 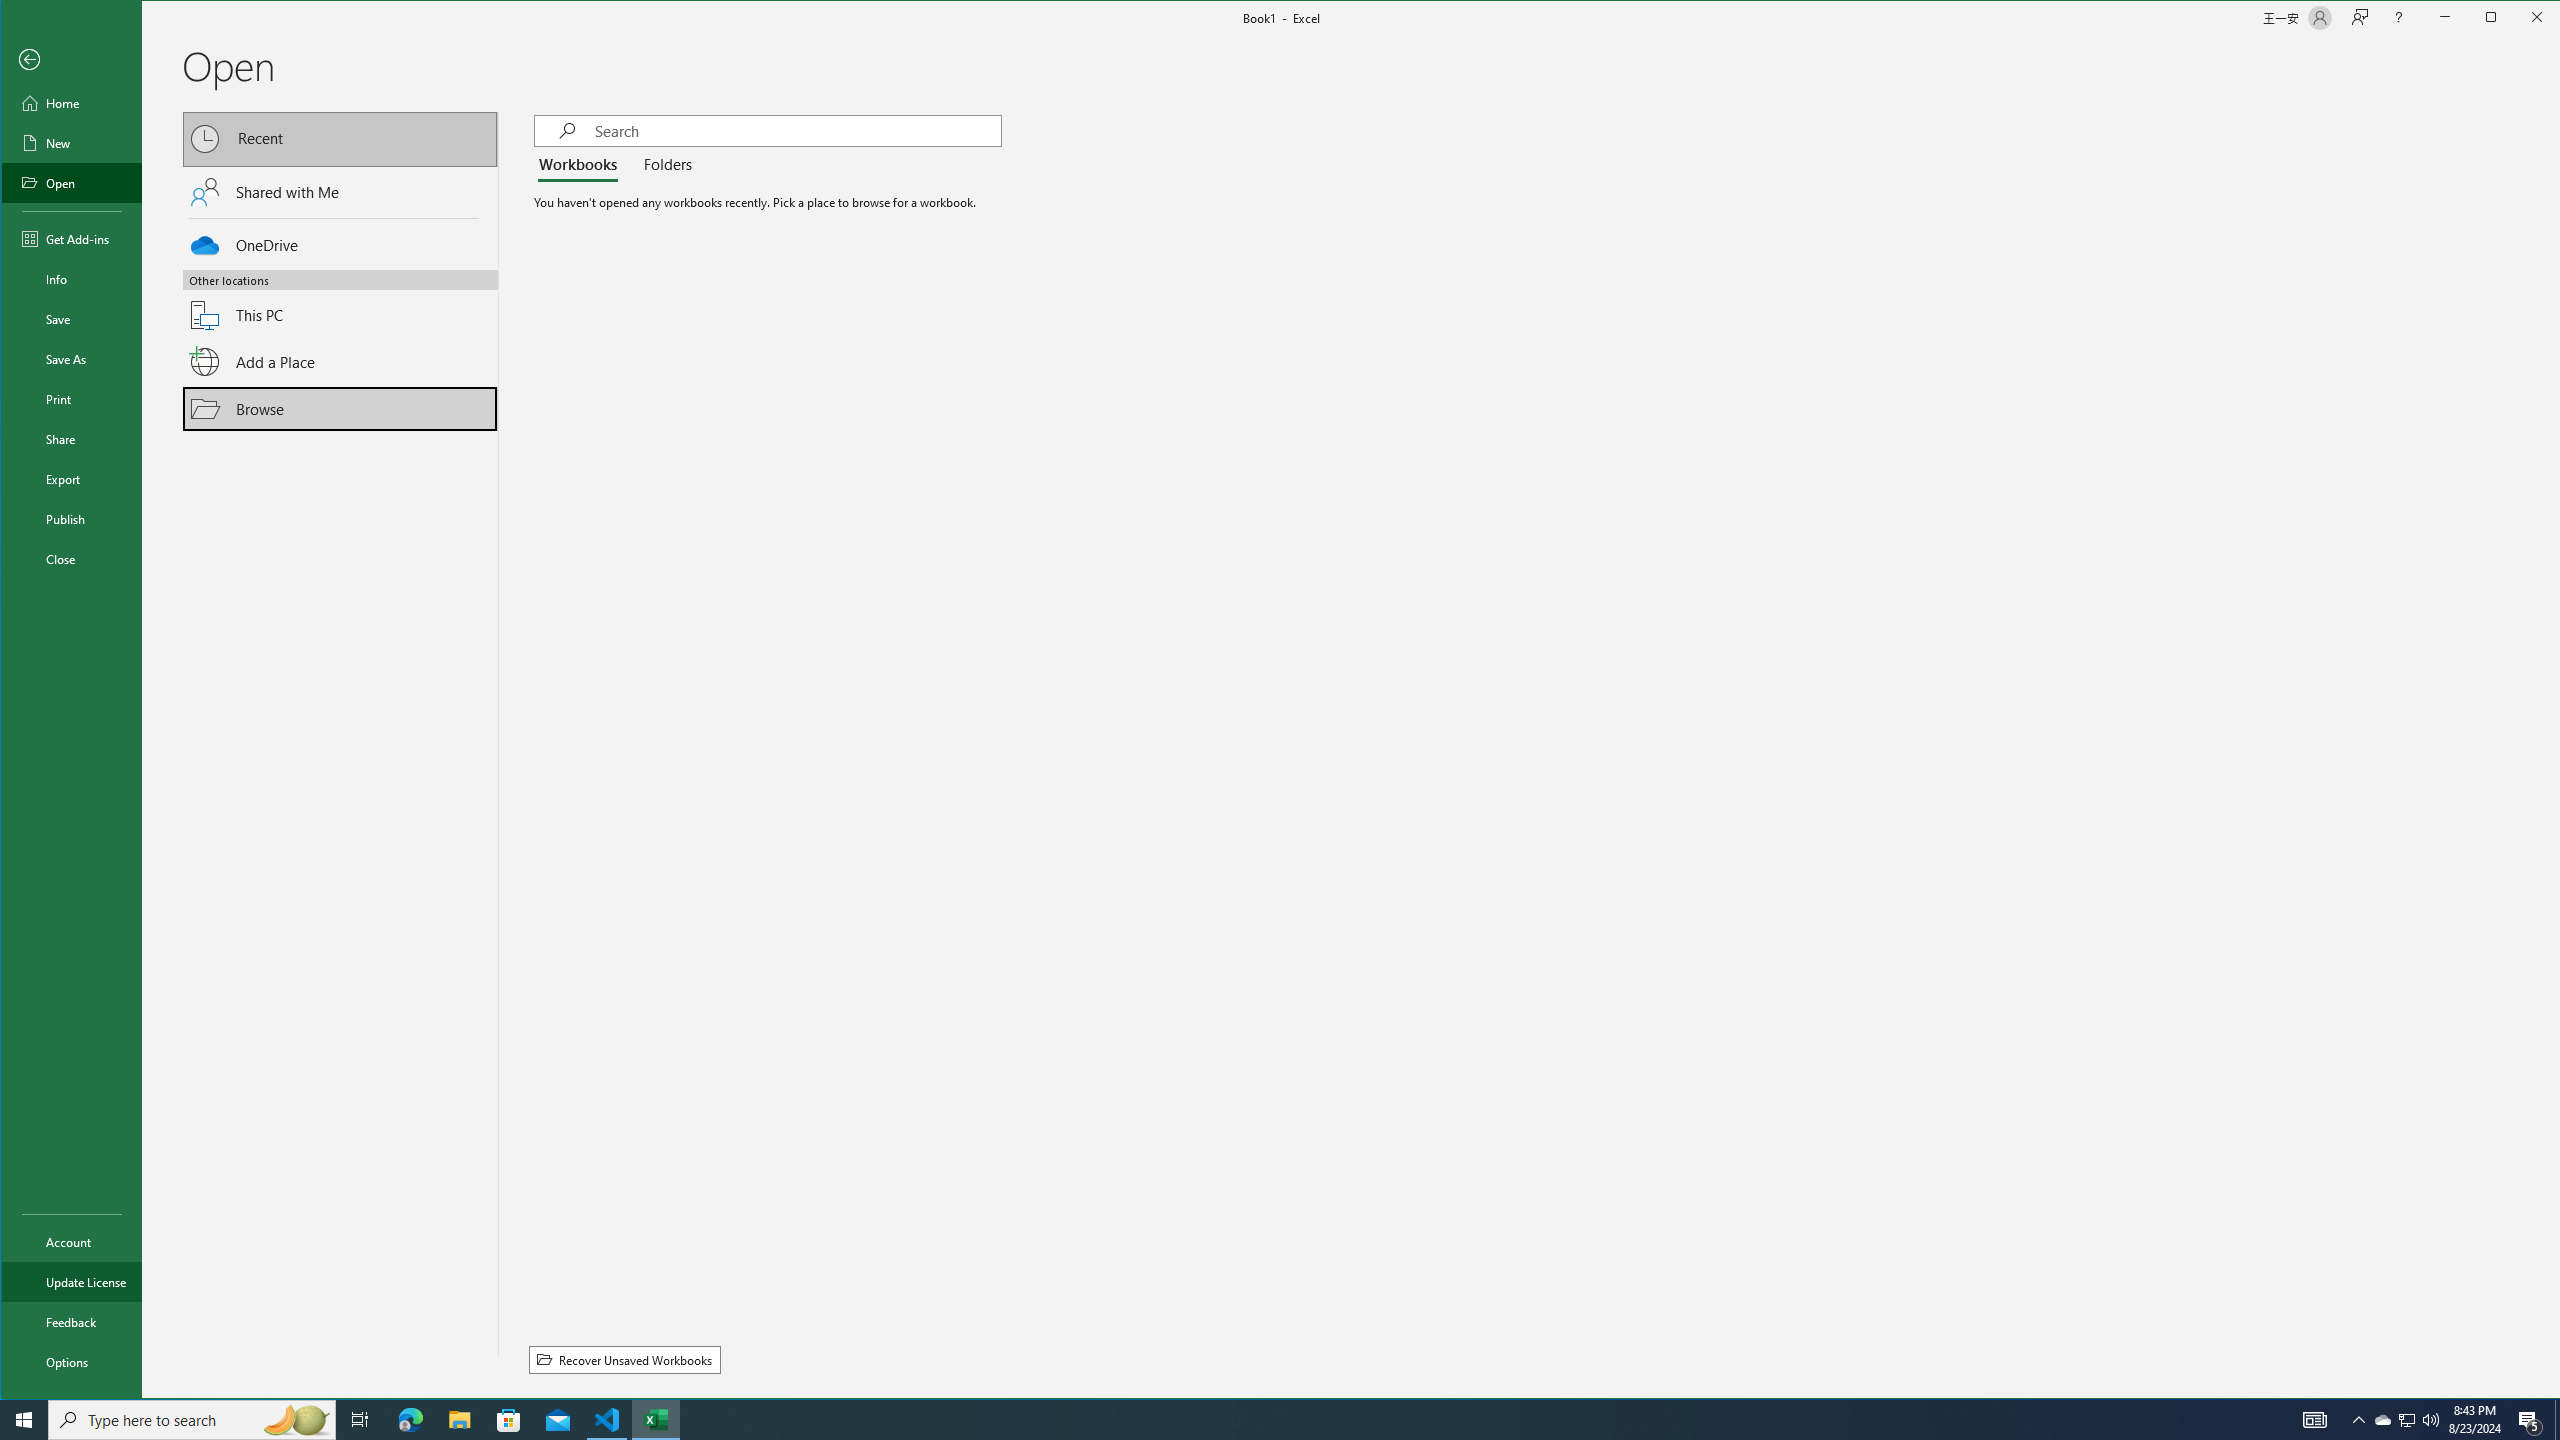 I want to click on User Promoted Notification Area, so click(x=2406, y=1420).